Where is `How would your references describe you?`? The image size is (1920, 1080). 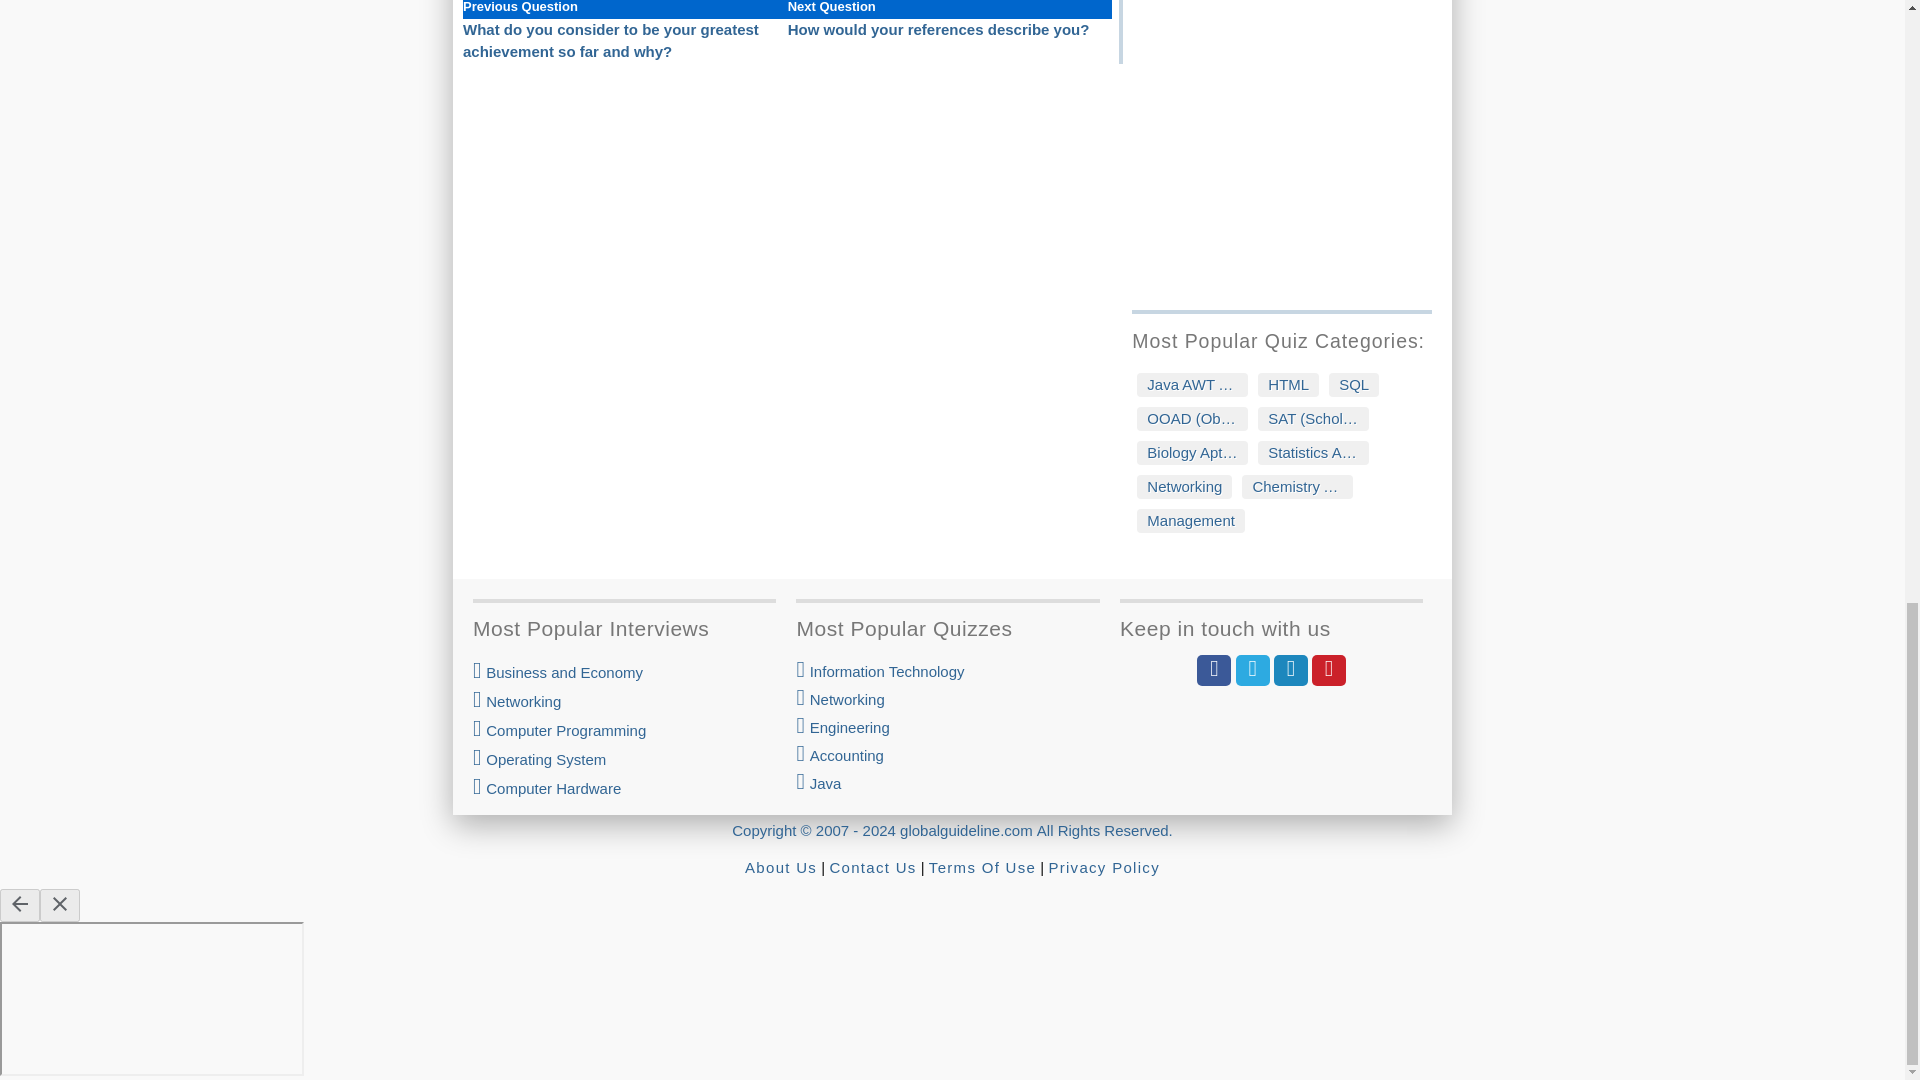 How would your references describe you? is located at coordinates (938, 28).